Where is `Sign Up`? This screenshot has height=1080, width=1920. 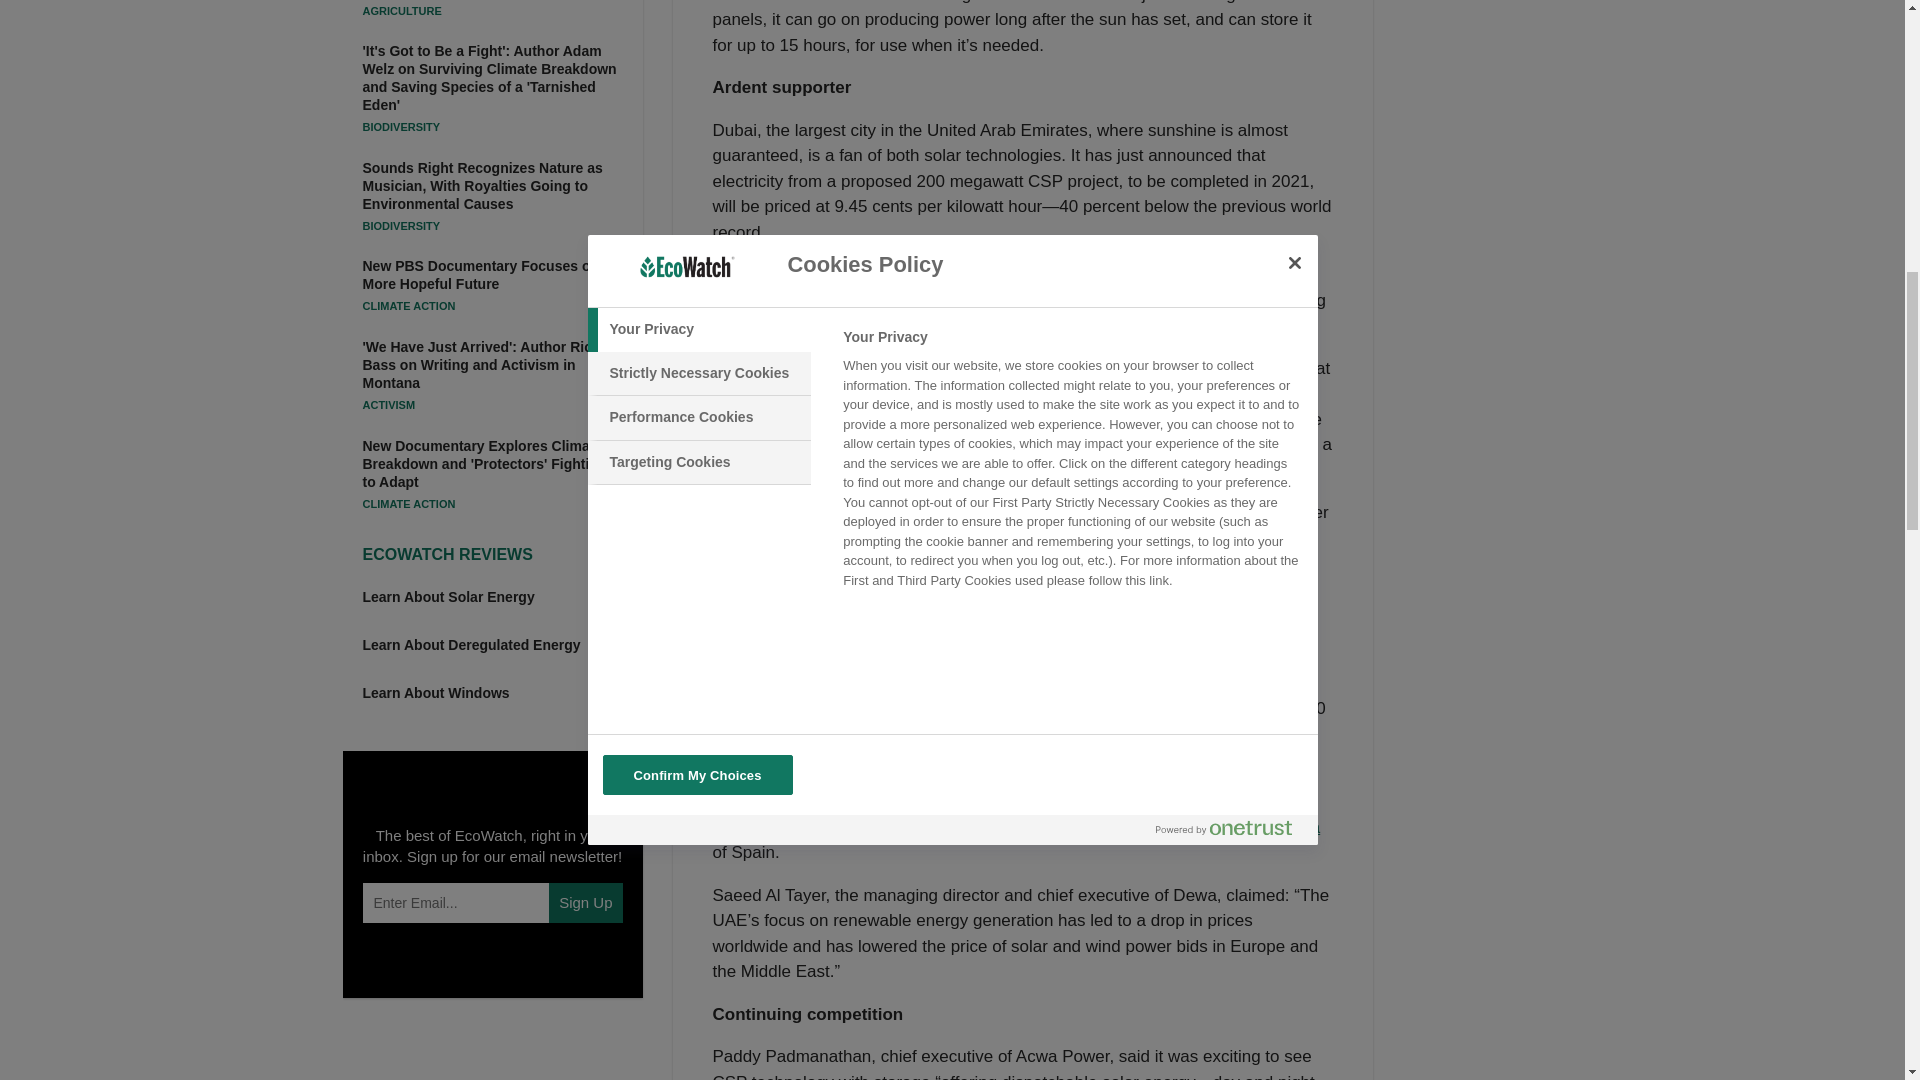 Sign Up is located at coordinates (586, 903).